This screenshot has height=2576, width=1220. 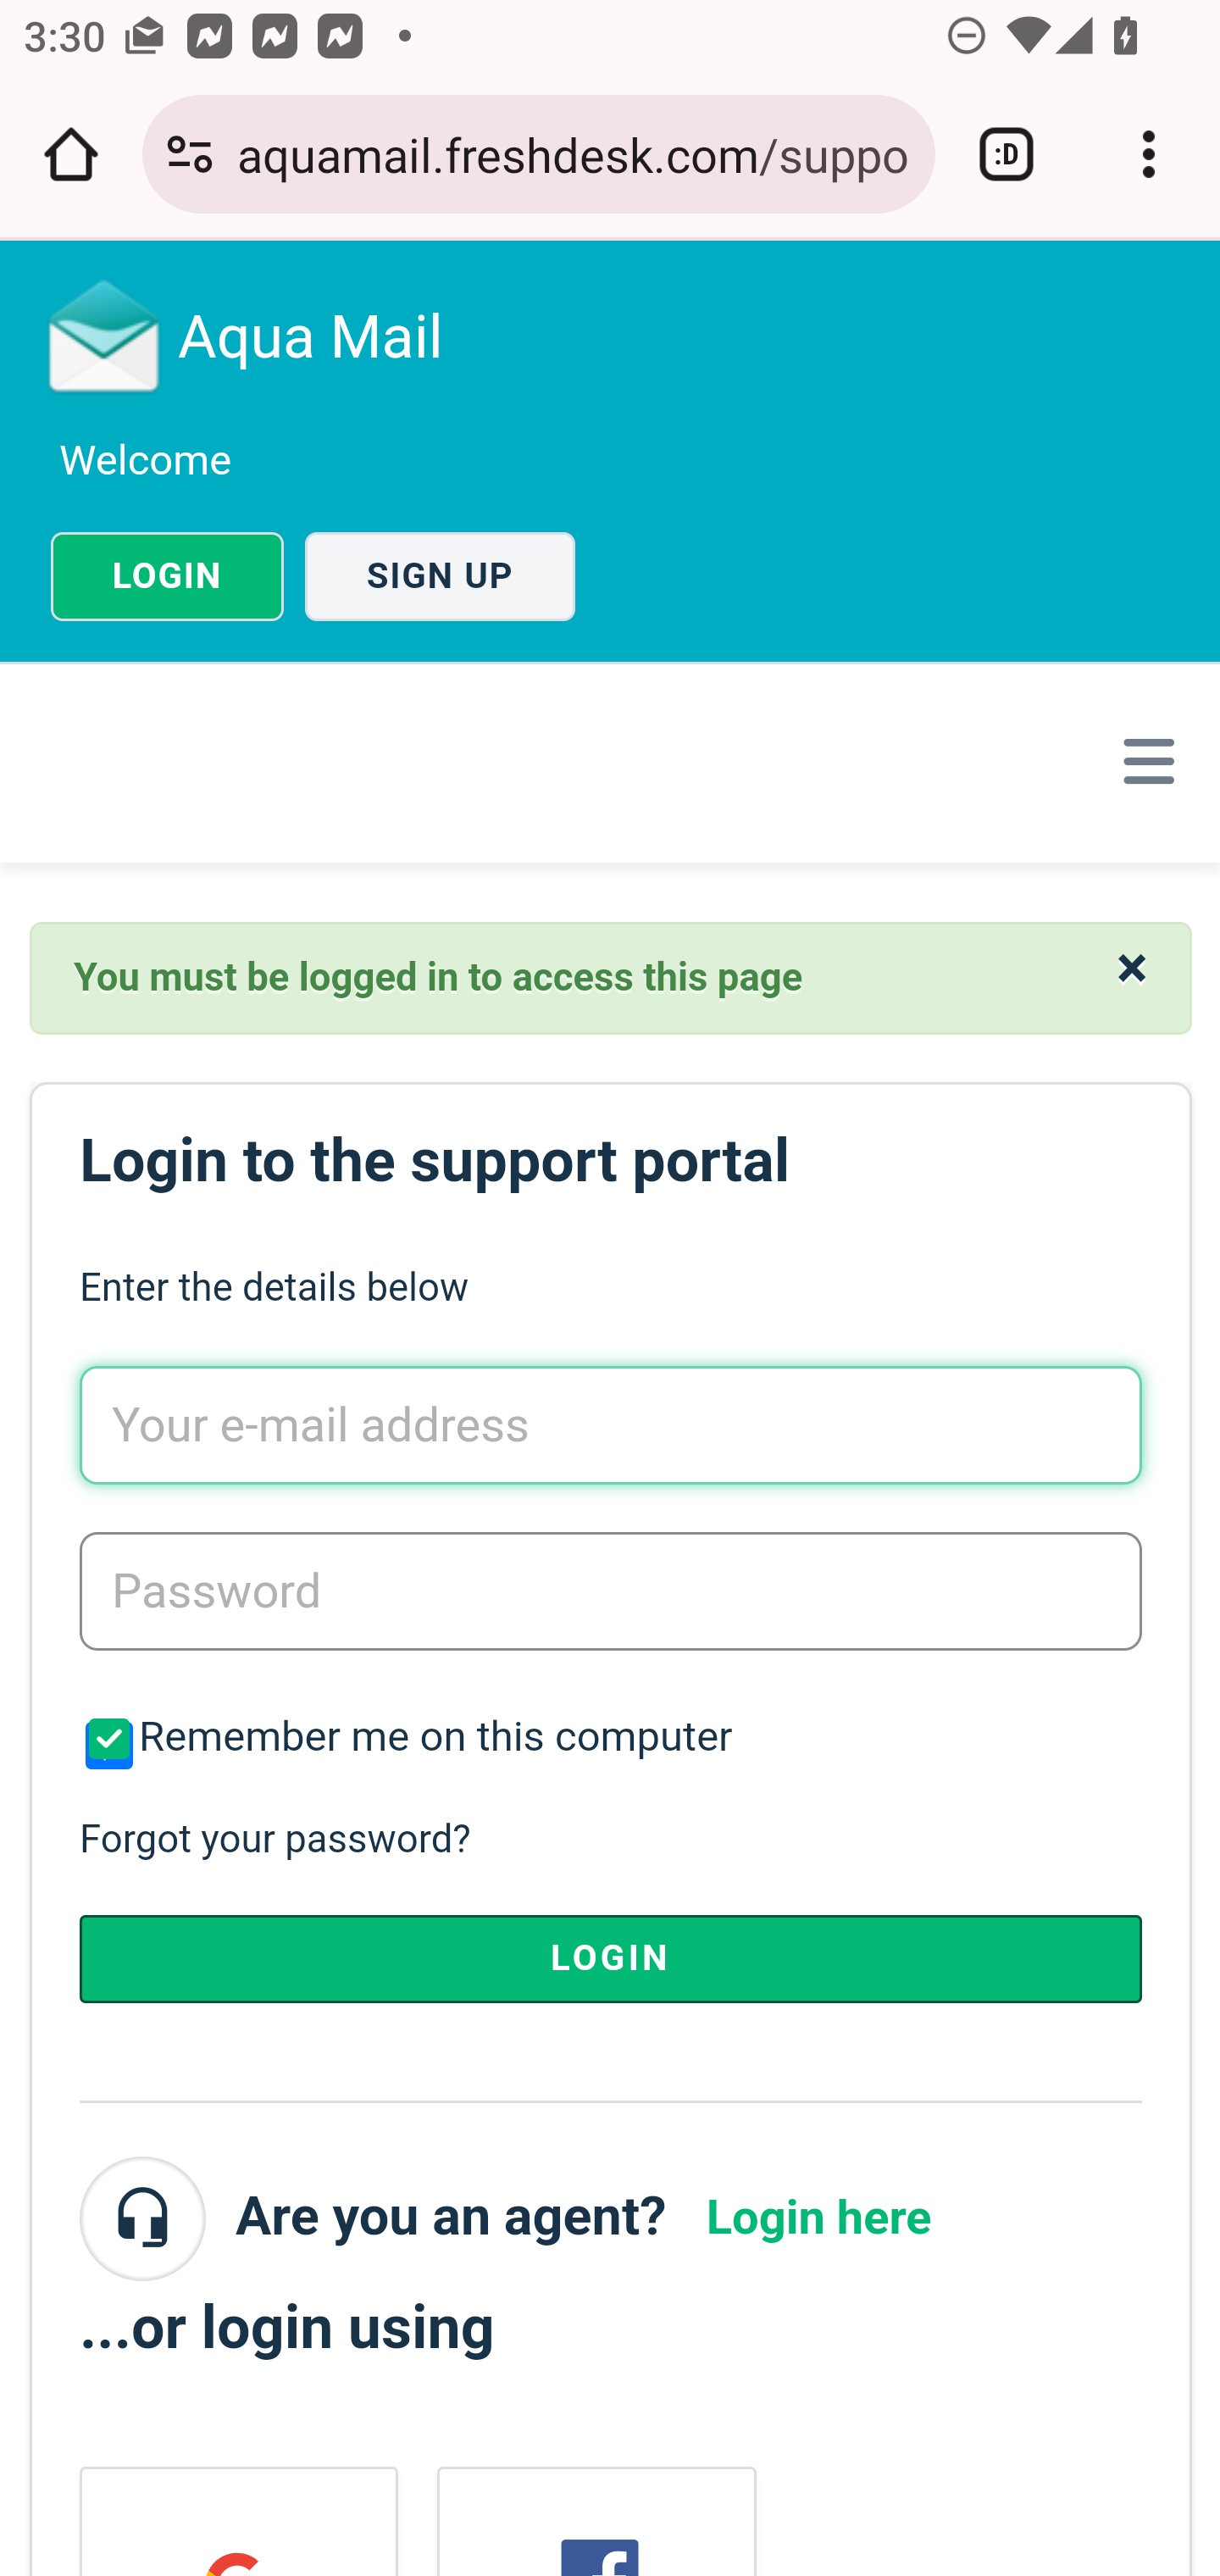 I want to click on Customize and control Google Chrome, so click(x=1149, y=154).